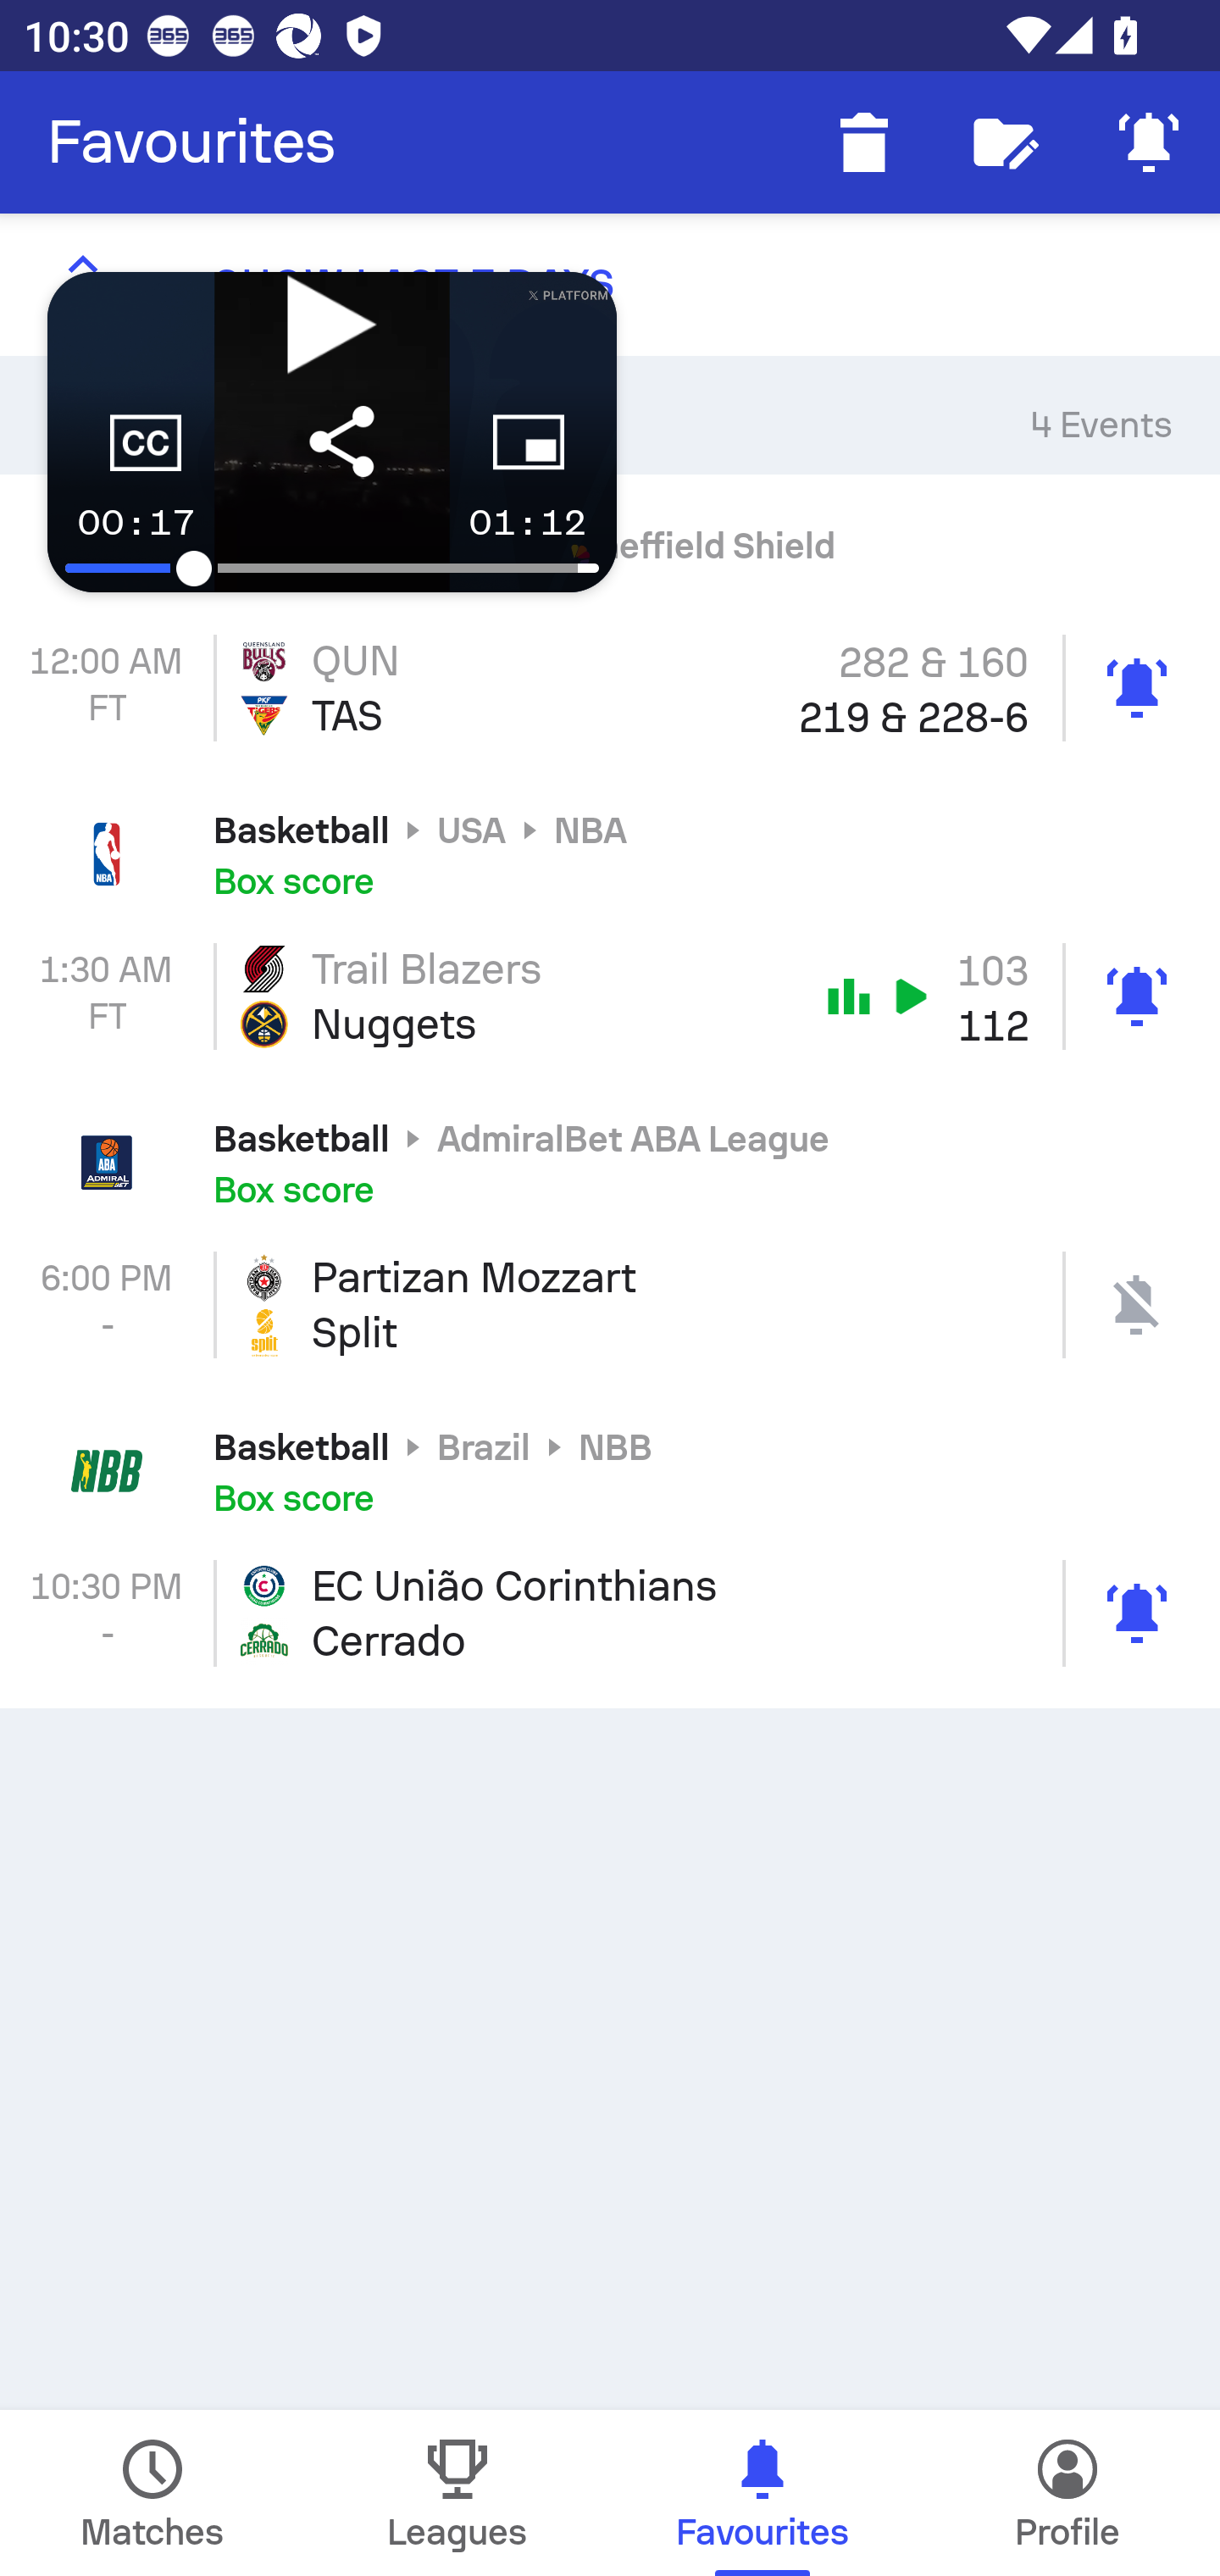 This screenshot has width=1220, height=2576. What do you see at coordinates (610, 1613) in the screenshot?
I see `10:30 PM - EC União Corinthians Cerrado` at bounding box center [610, 1613].